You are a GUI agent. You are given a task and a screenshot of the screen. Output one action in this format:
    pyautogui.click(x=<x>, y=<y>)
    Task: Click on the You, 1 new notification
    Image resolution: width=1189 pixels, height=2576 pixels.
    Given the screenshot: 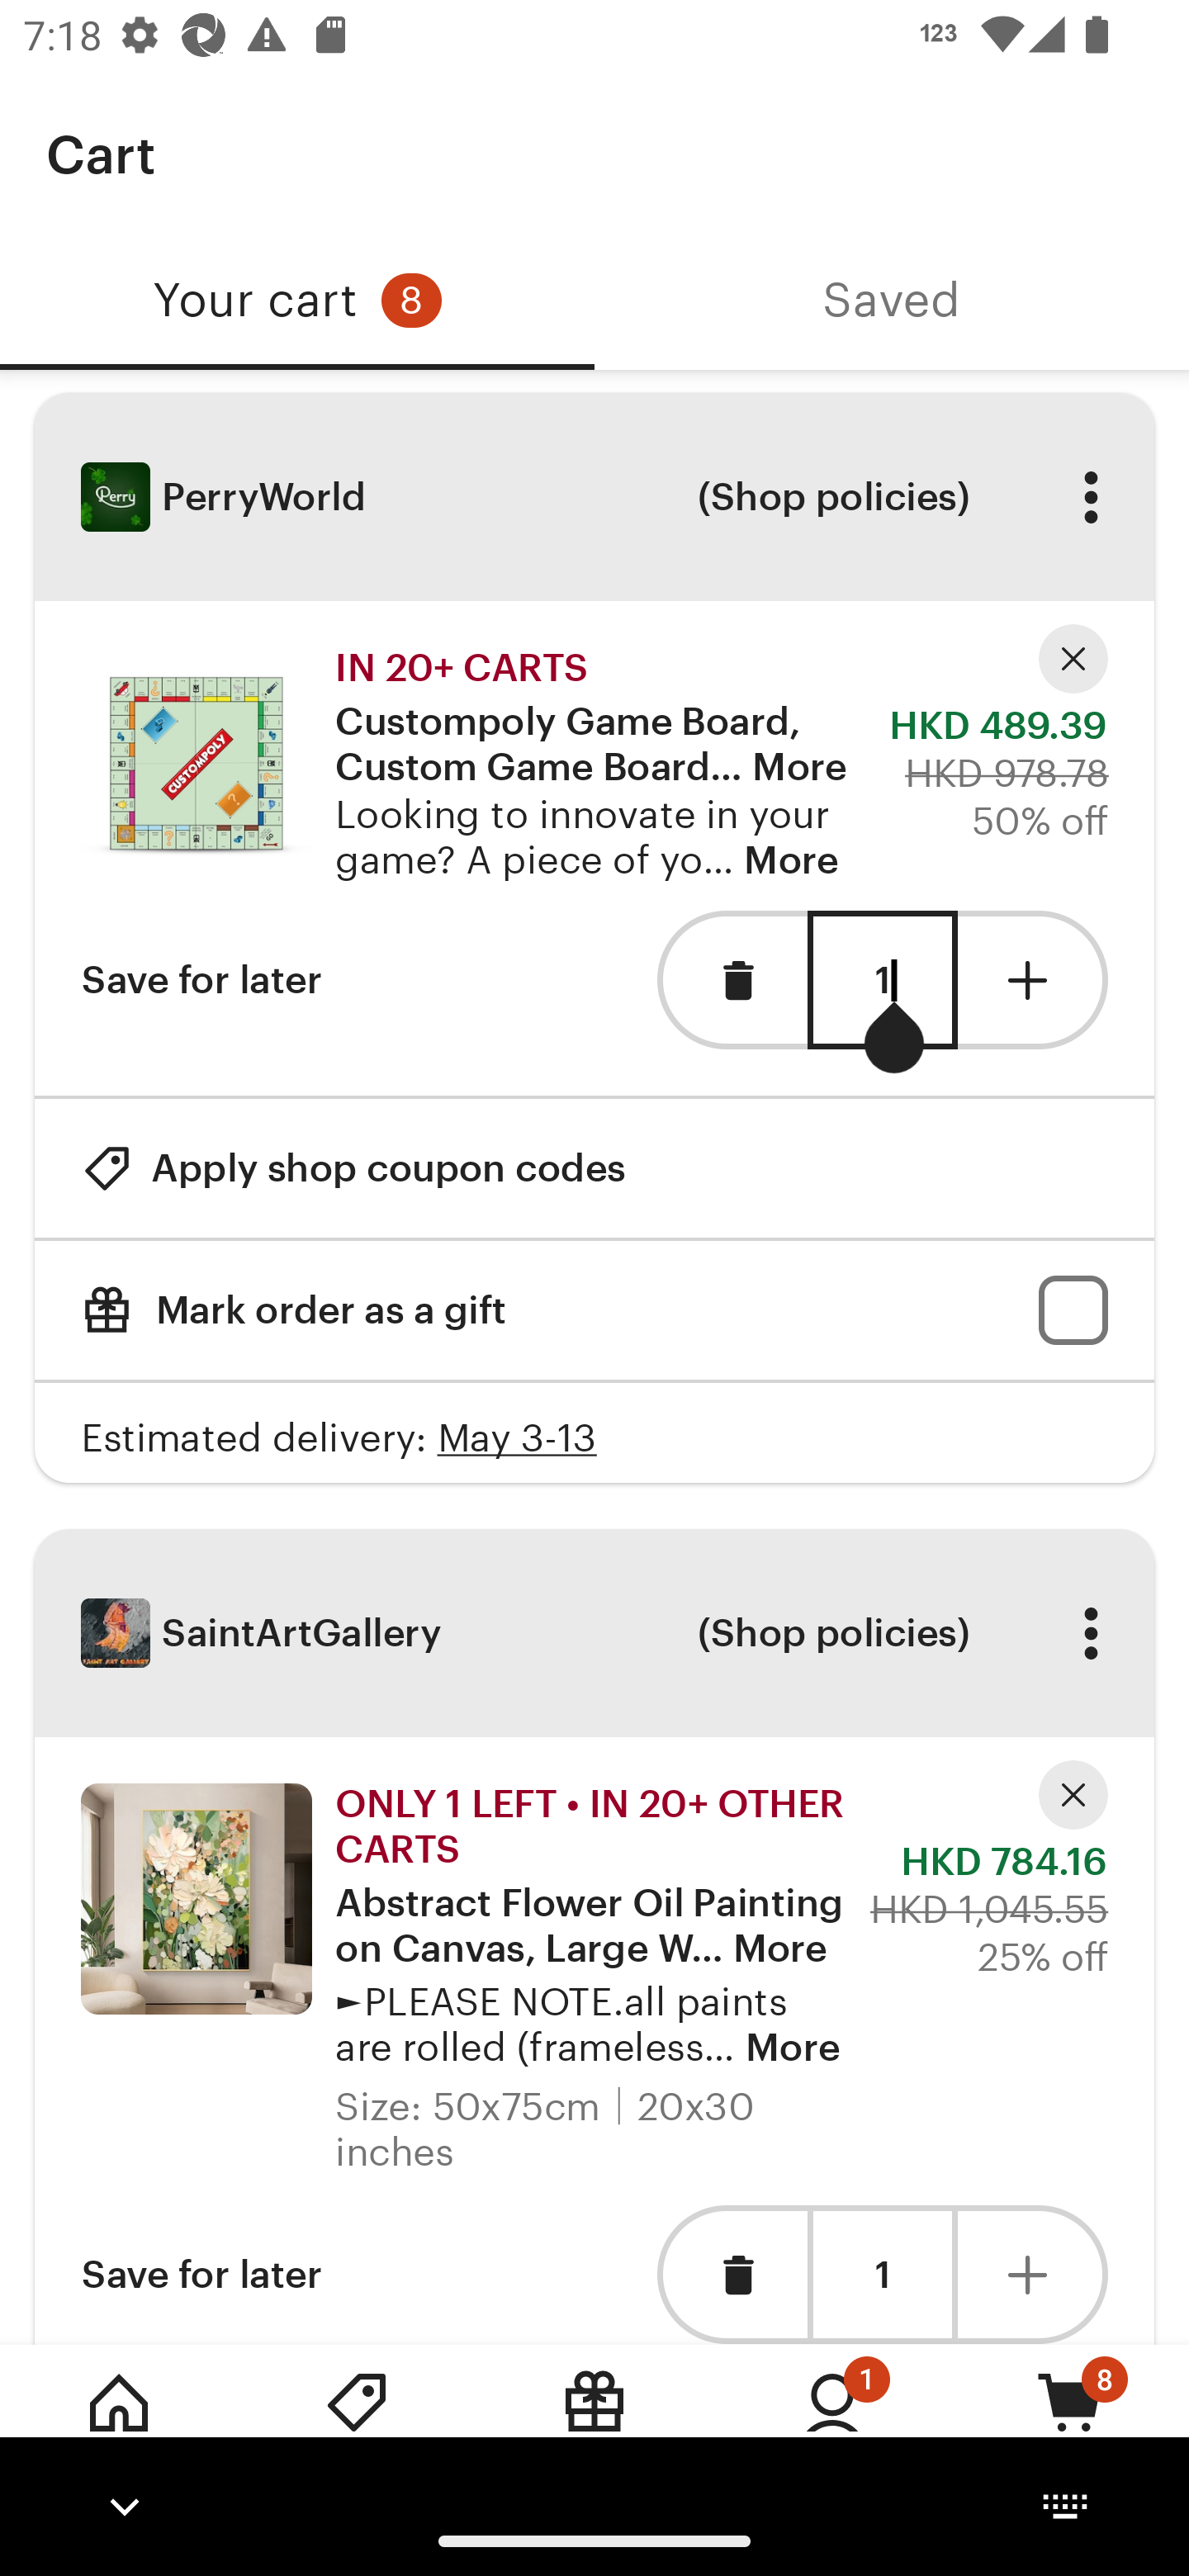 What is the action you would take?
    pyautogui.click(x=832, y=2425)
    